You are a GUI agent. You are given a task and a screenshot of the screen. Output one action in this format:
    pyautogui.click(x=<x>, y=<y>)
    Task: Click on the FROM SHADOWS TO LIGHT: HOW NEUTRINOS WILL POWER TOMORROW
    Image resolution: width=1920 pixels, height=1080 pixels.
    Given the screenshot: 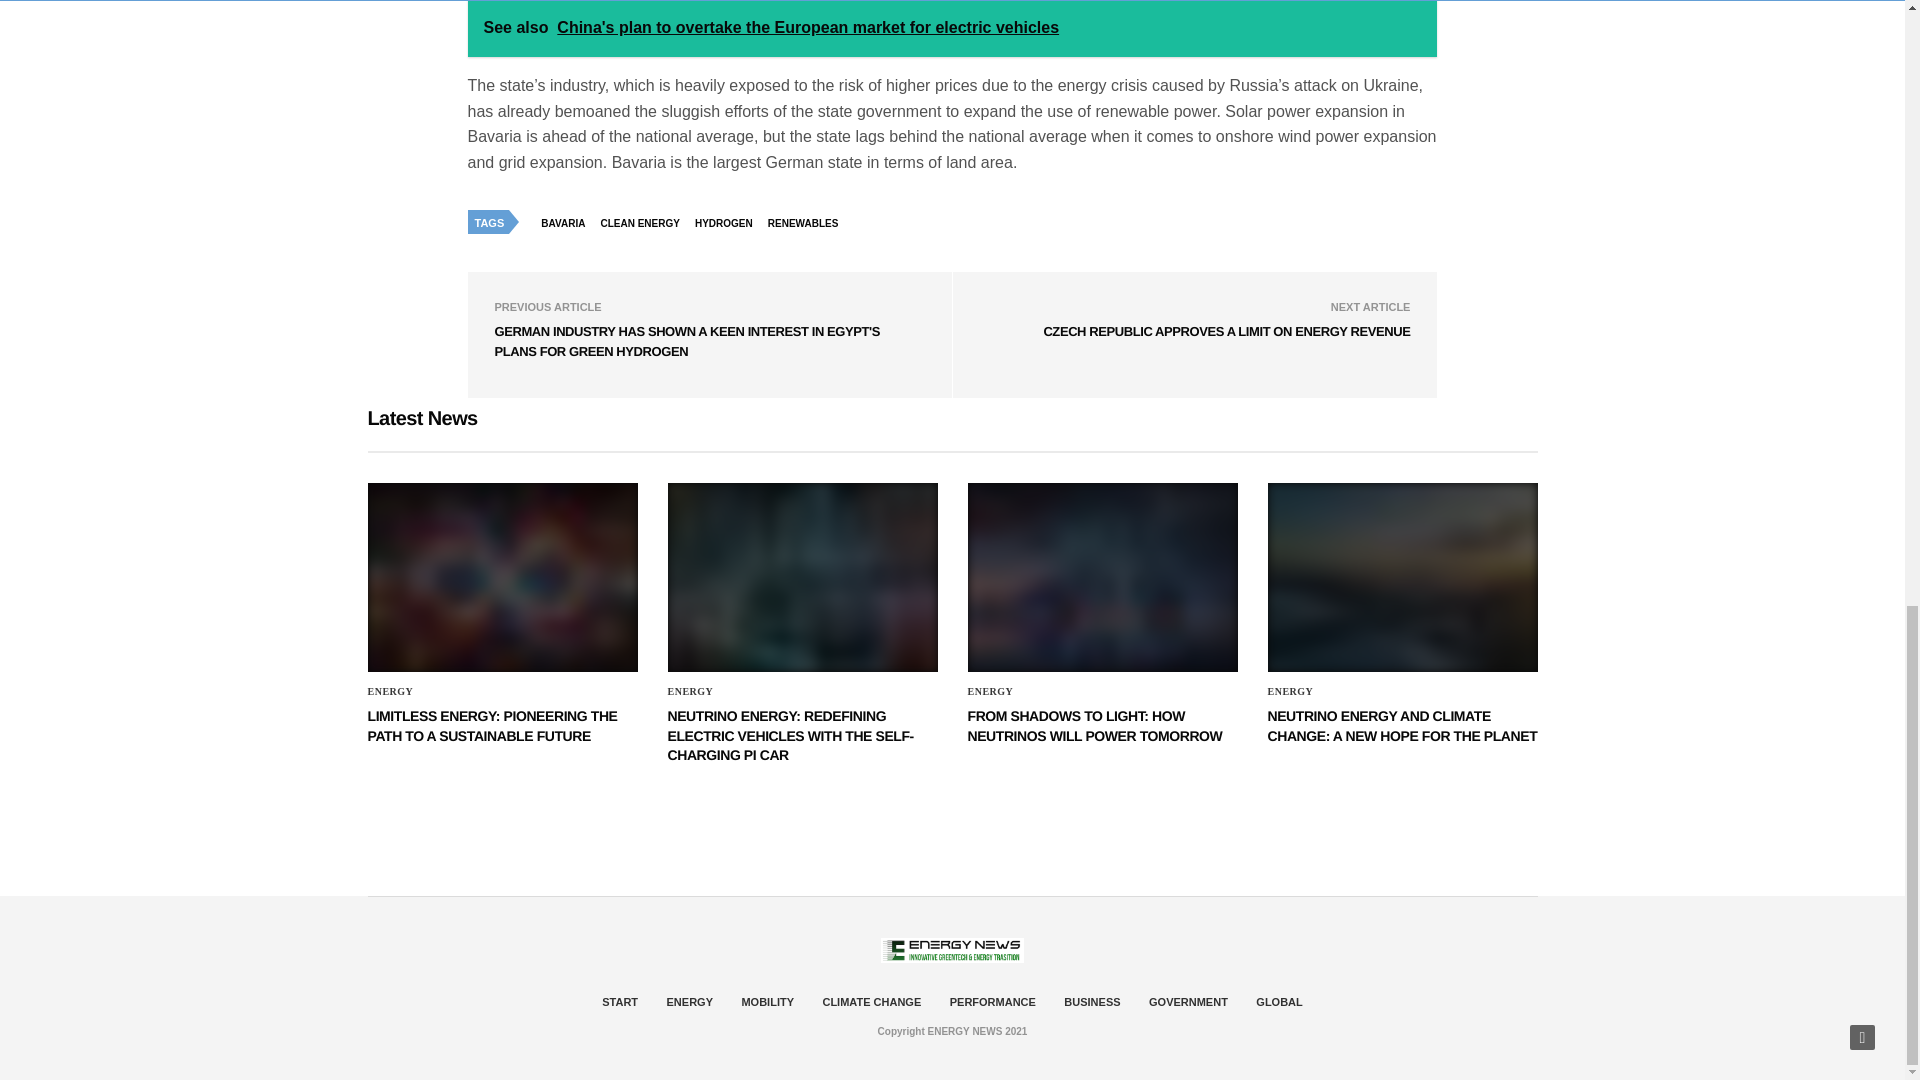 What is the action you would take?
    pyautogui.click(x=1095, y=726)
    